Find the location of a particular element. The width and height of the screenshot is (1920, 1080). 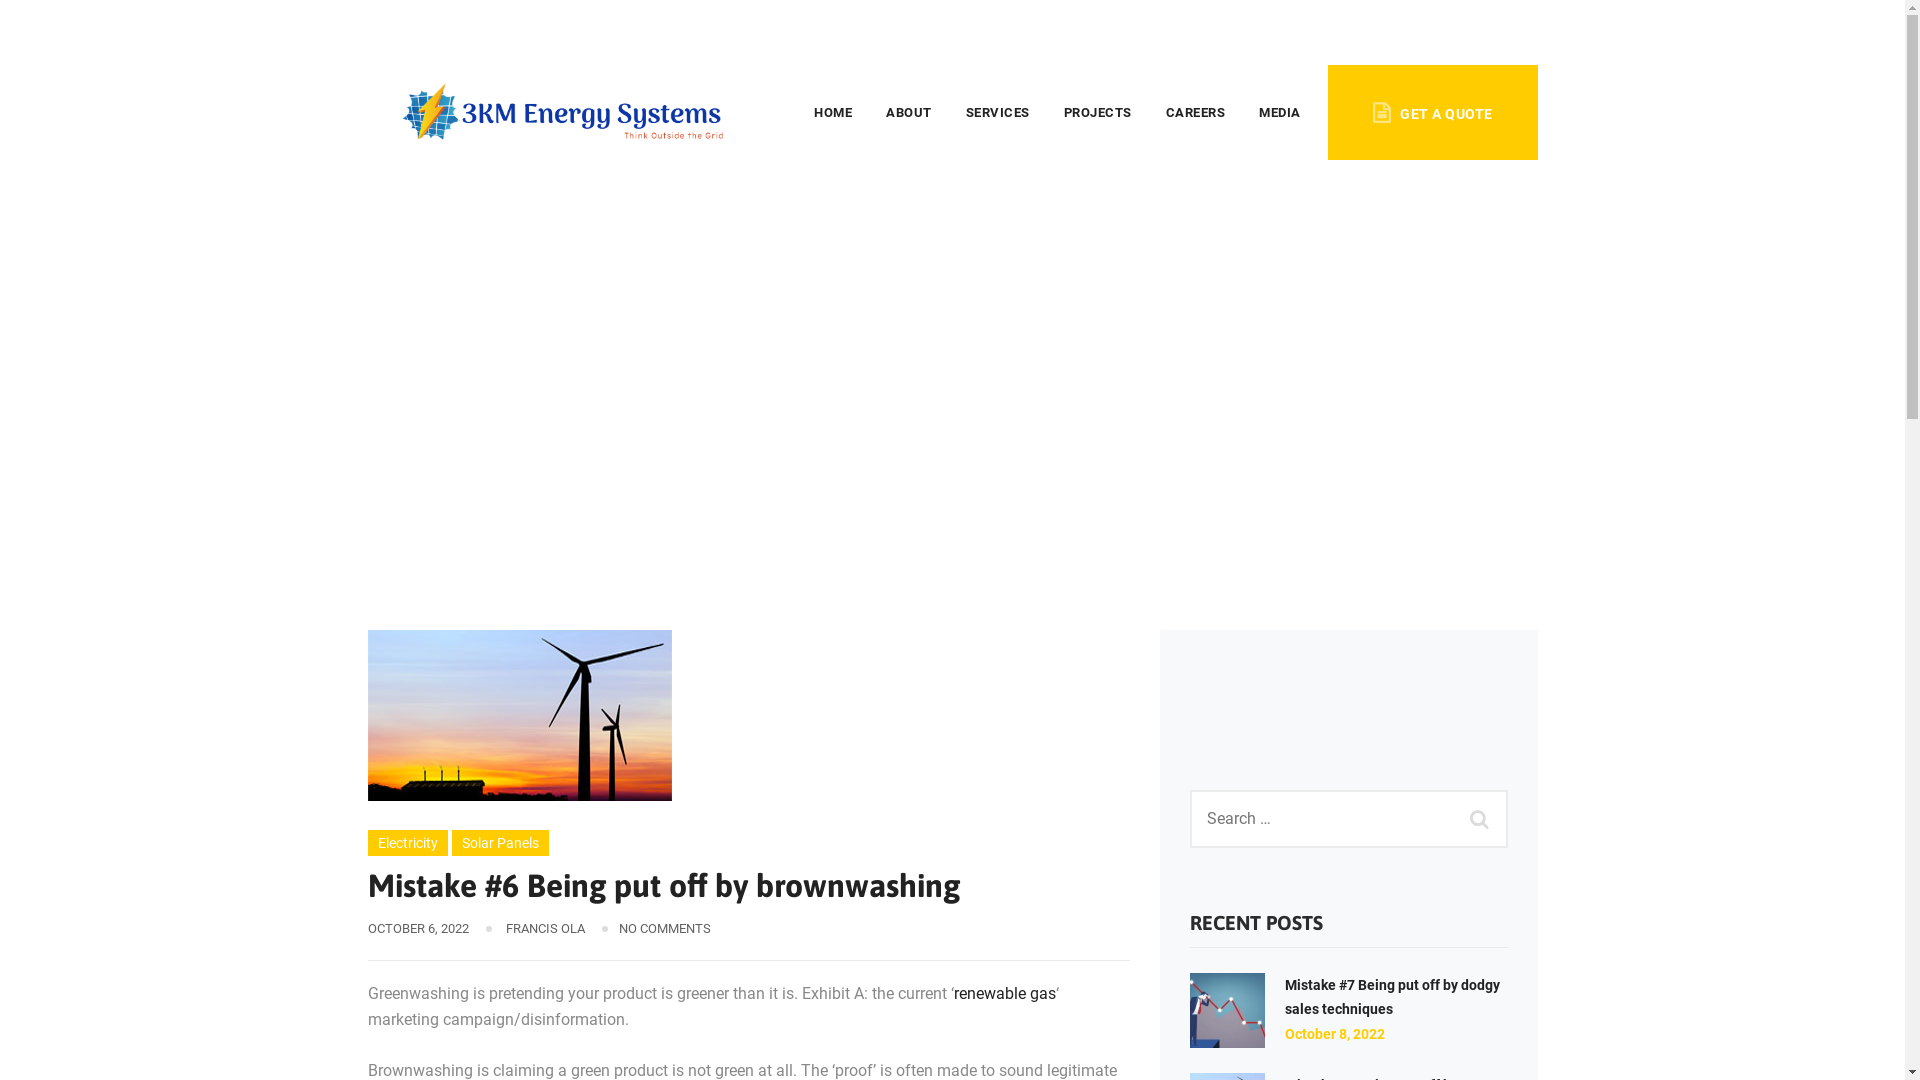

3KM Energy is located at coordinates (411, 362).